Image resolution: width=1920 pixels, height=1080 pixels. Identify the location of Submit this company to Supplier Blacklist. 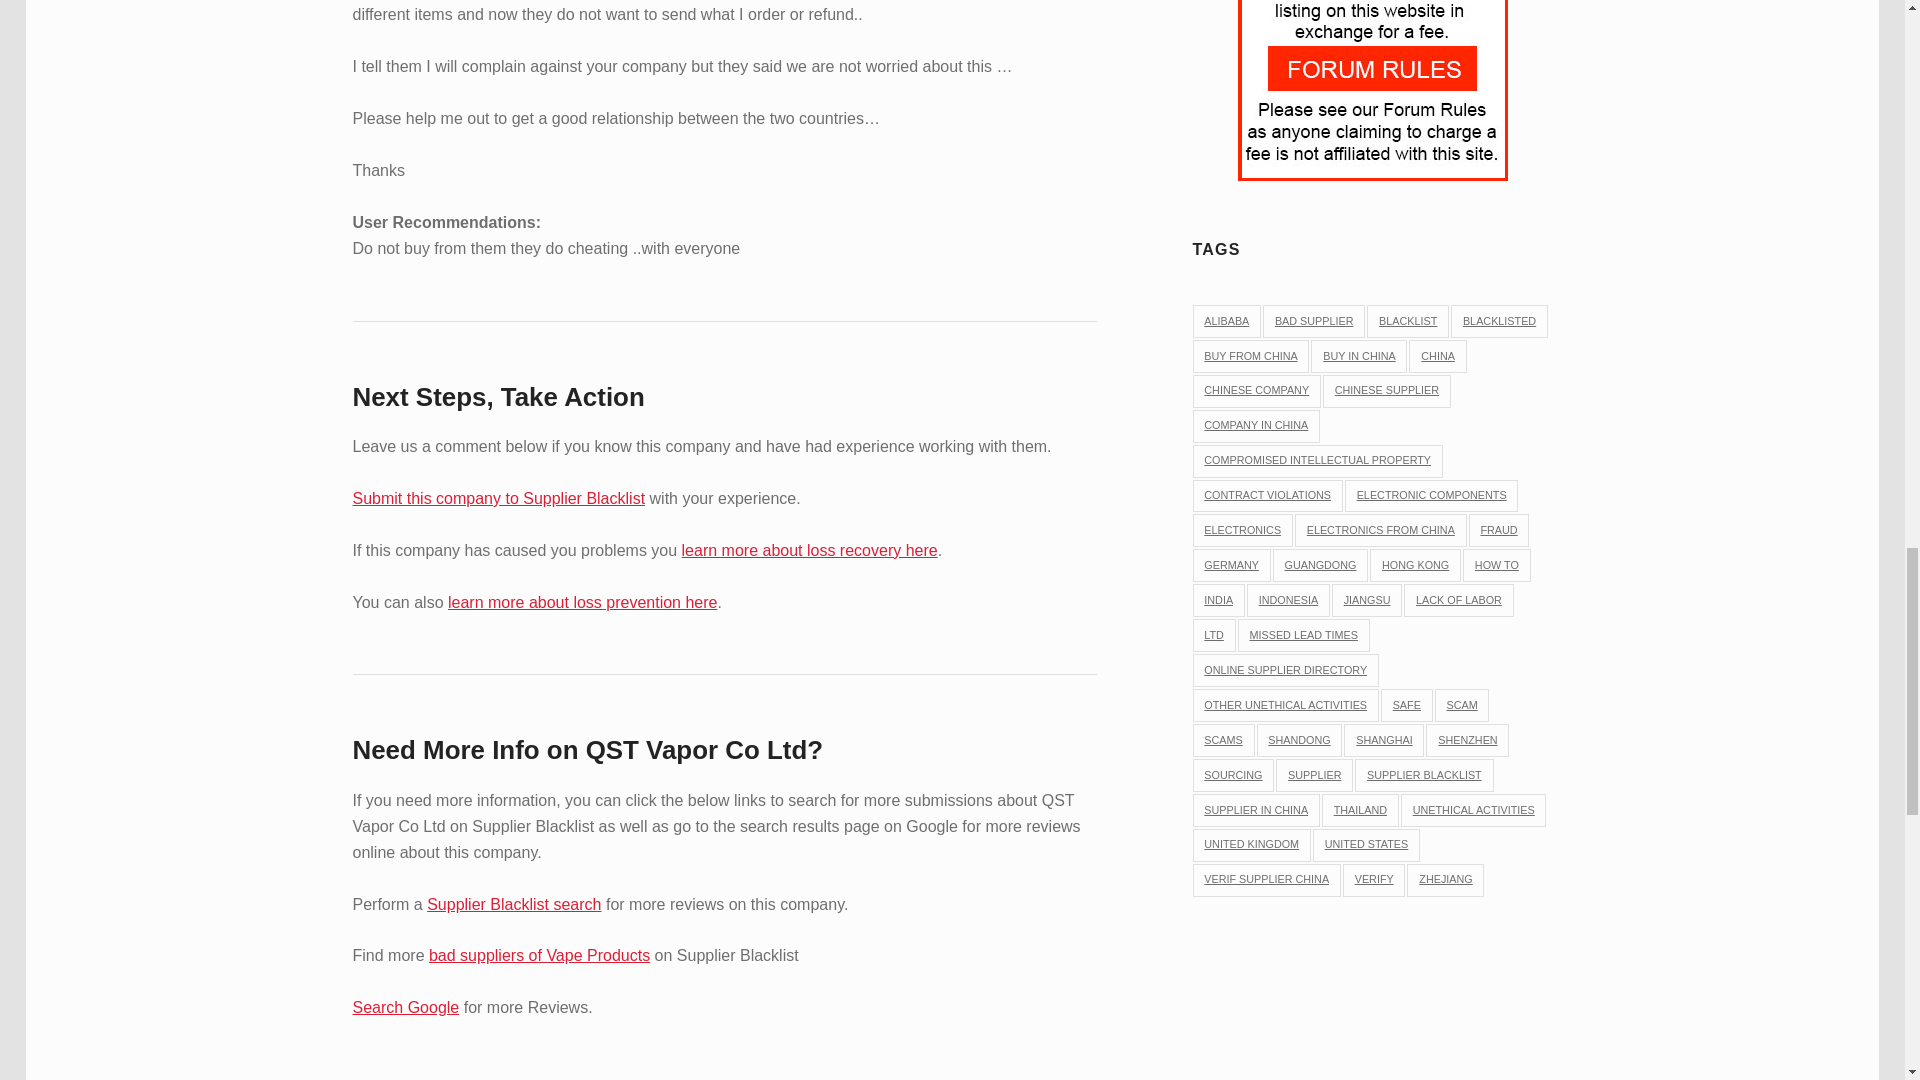
(498, 498).